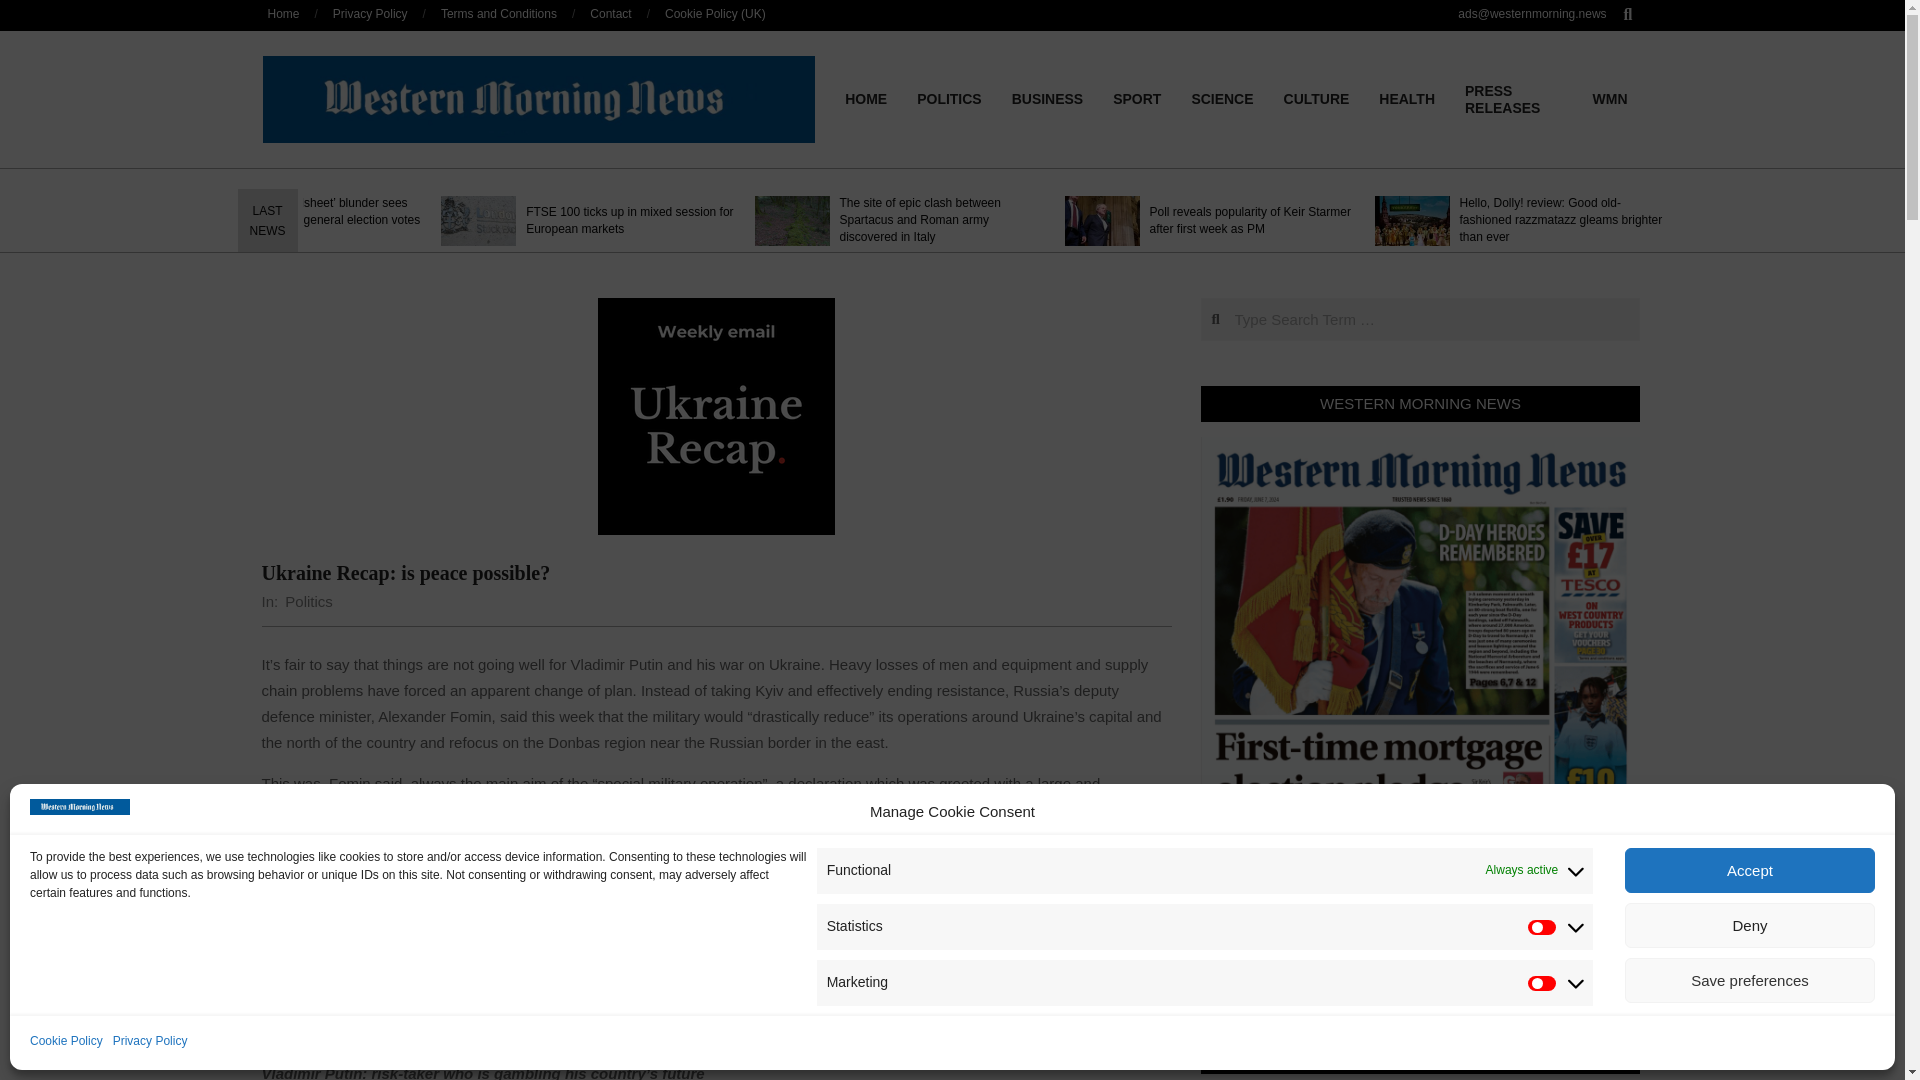  Describe the element at coordinates (1750, 870) in the screenshot. I see `Accept` at that location.